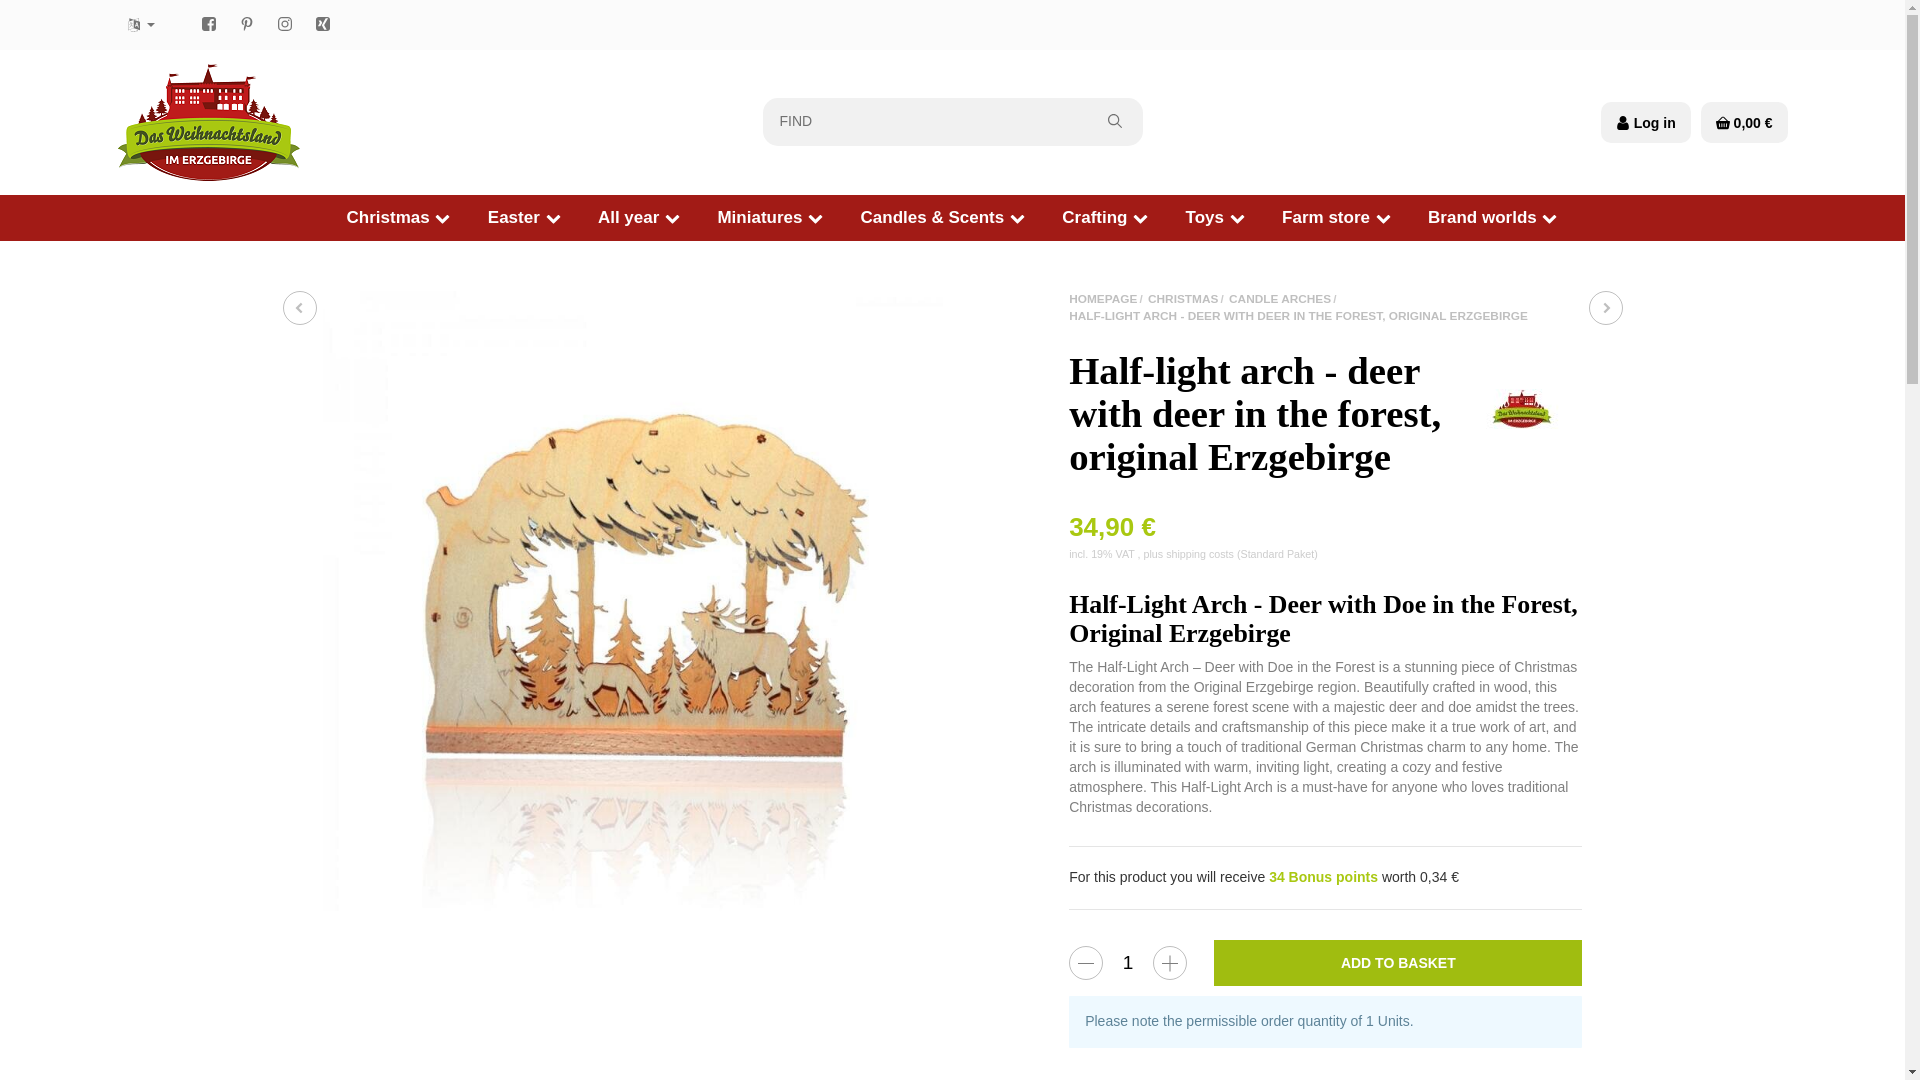 This screenshot has width=1920, height=1080. I want to click on Facebook, so click(209, 24).